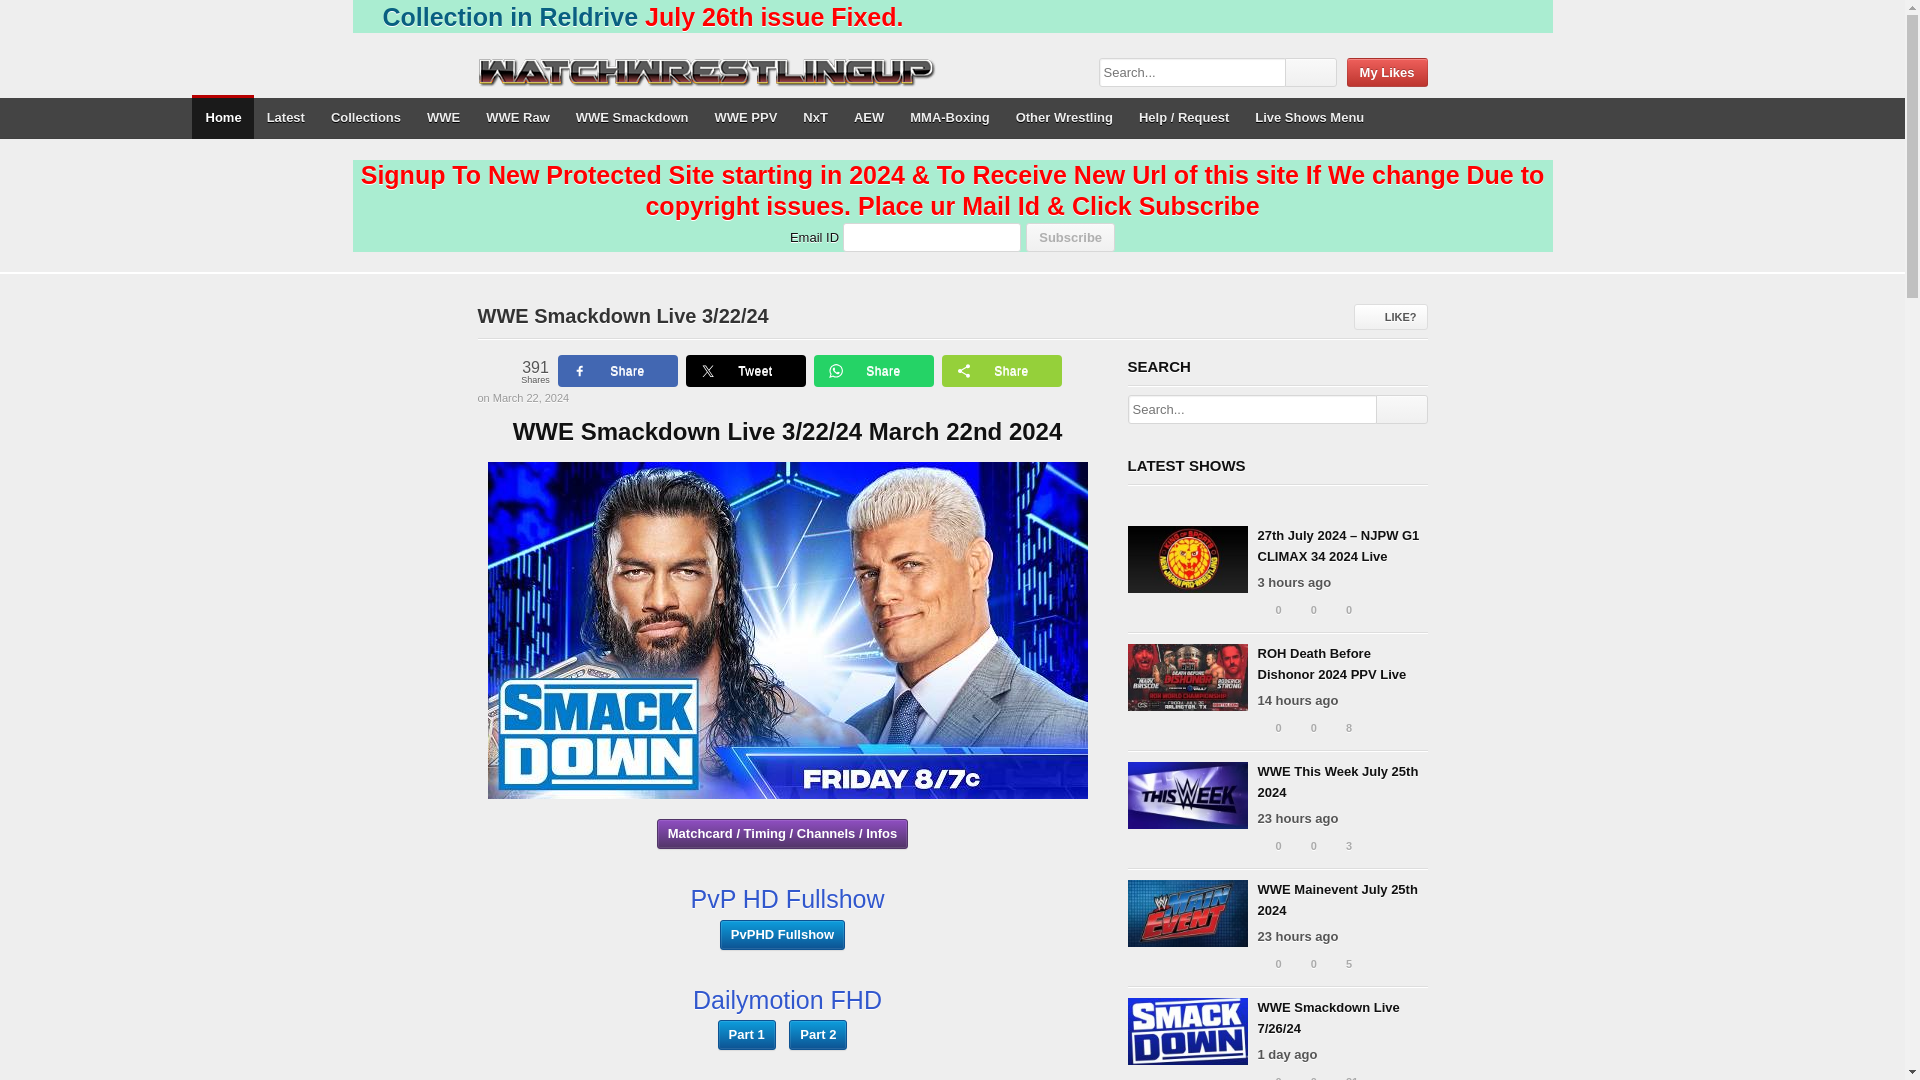  Describe the element at coordinates (1187, 795) in the screenshot. I see `WWE This Week July 25th 2024` at that location.